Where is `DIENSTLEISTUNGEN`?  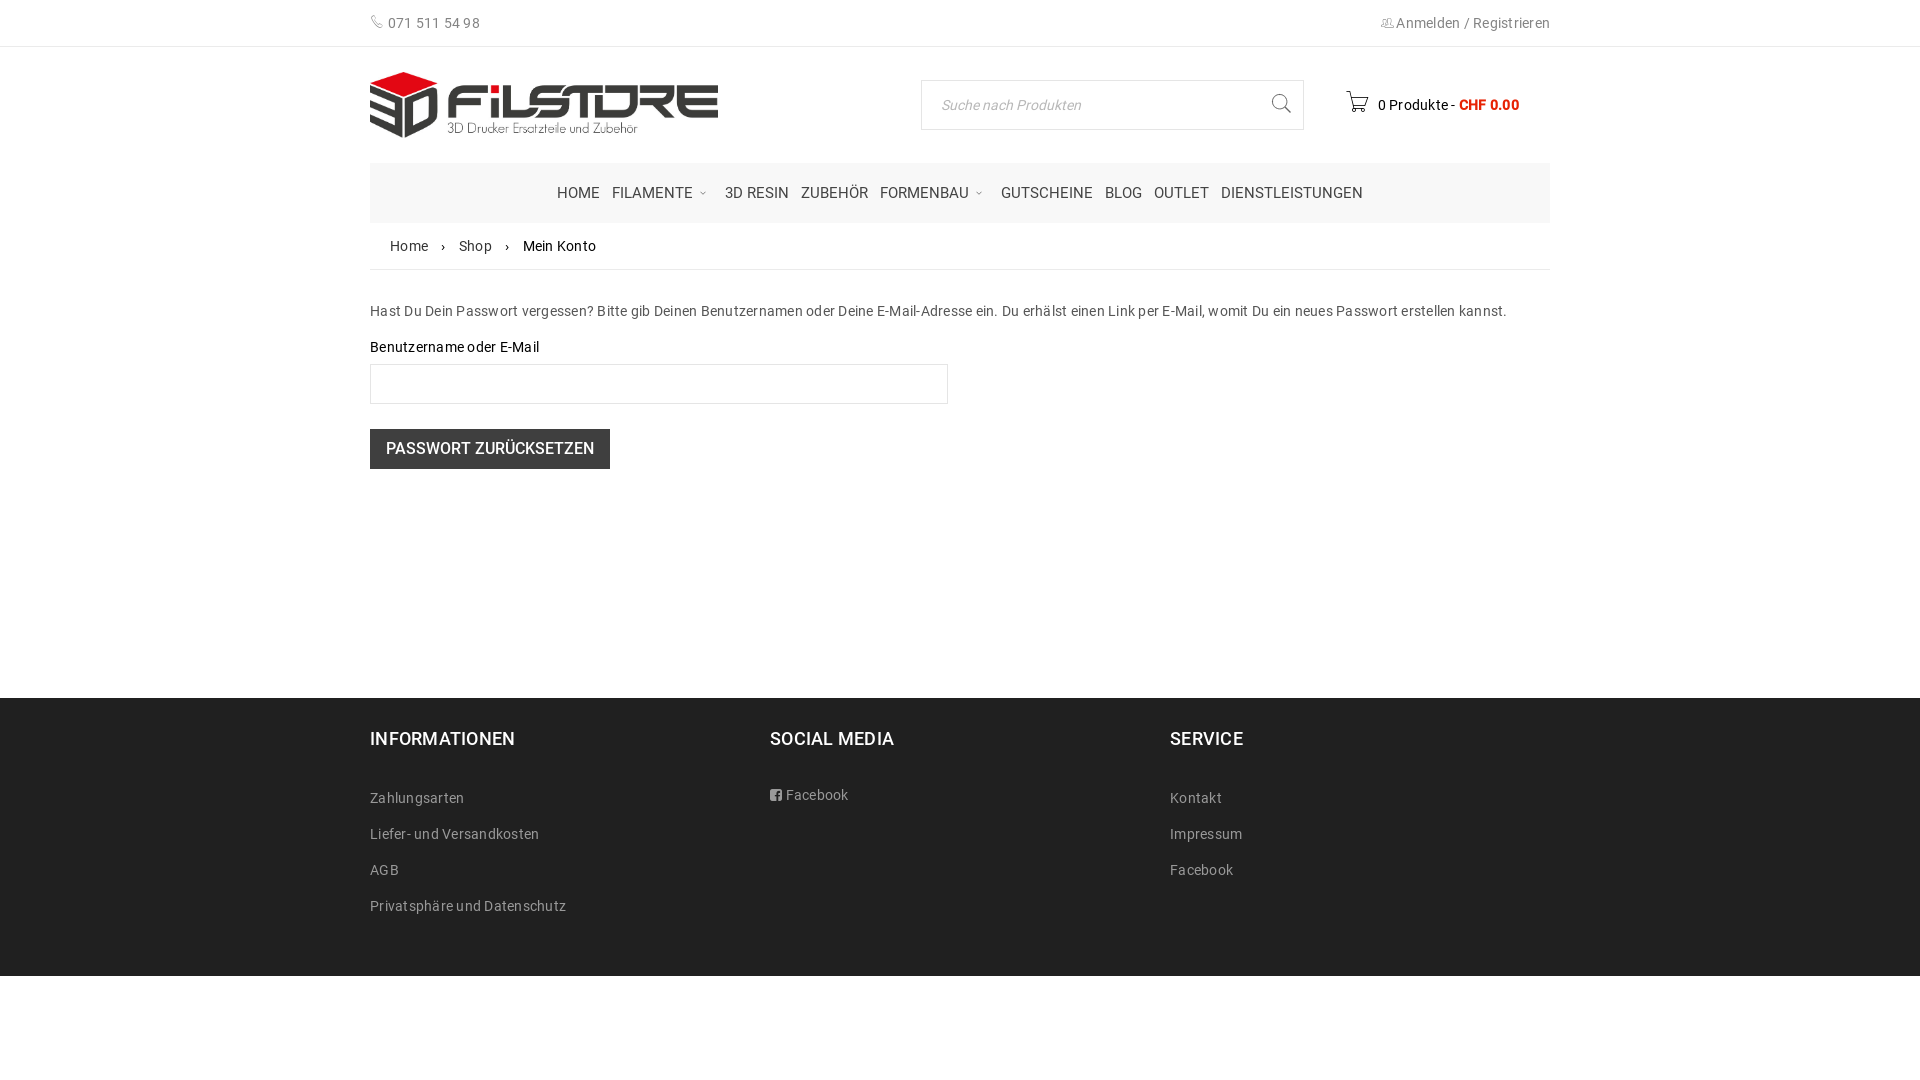
DIENSTLEISTUNGEN is located at coordinates (1292, 193).